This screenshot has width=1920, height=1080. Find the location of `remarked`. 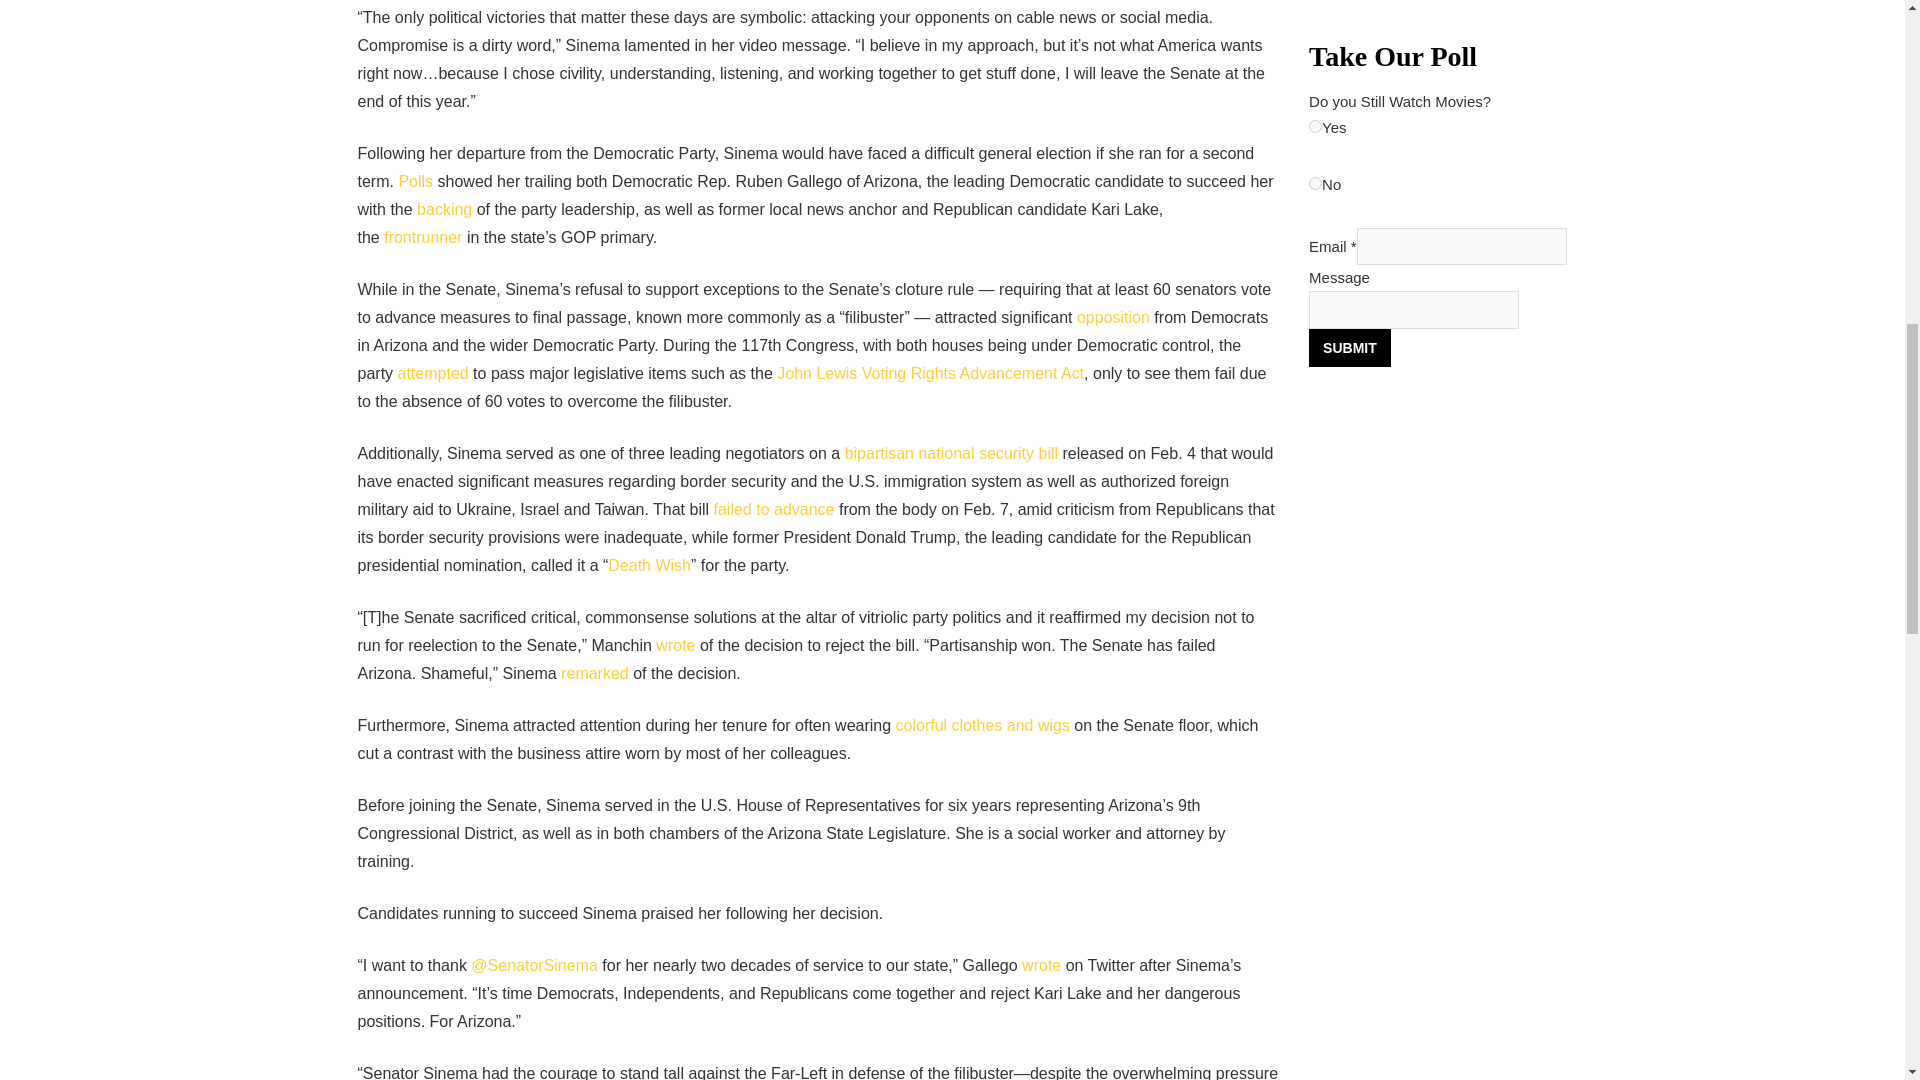

remarked is located at coordinates (594, 673).